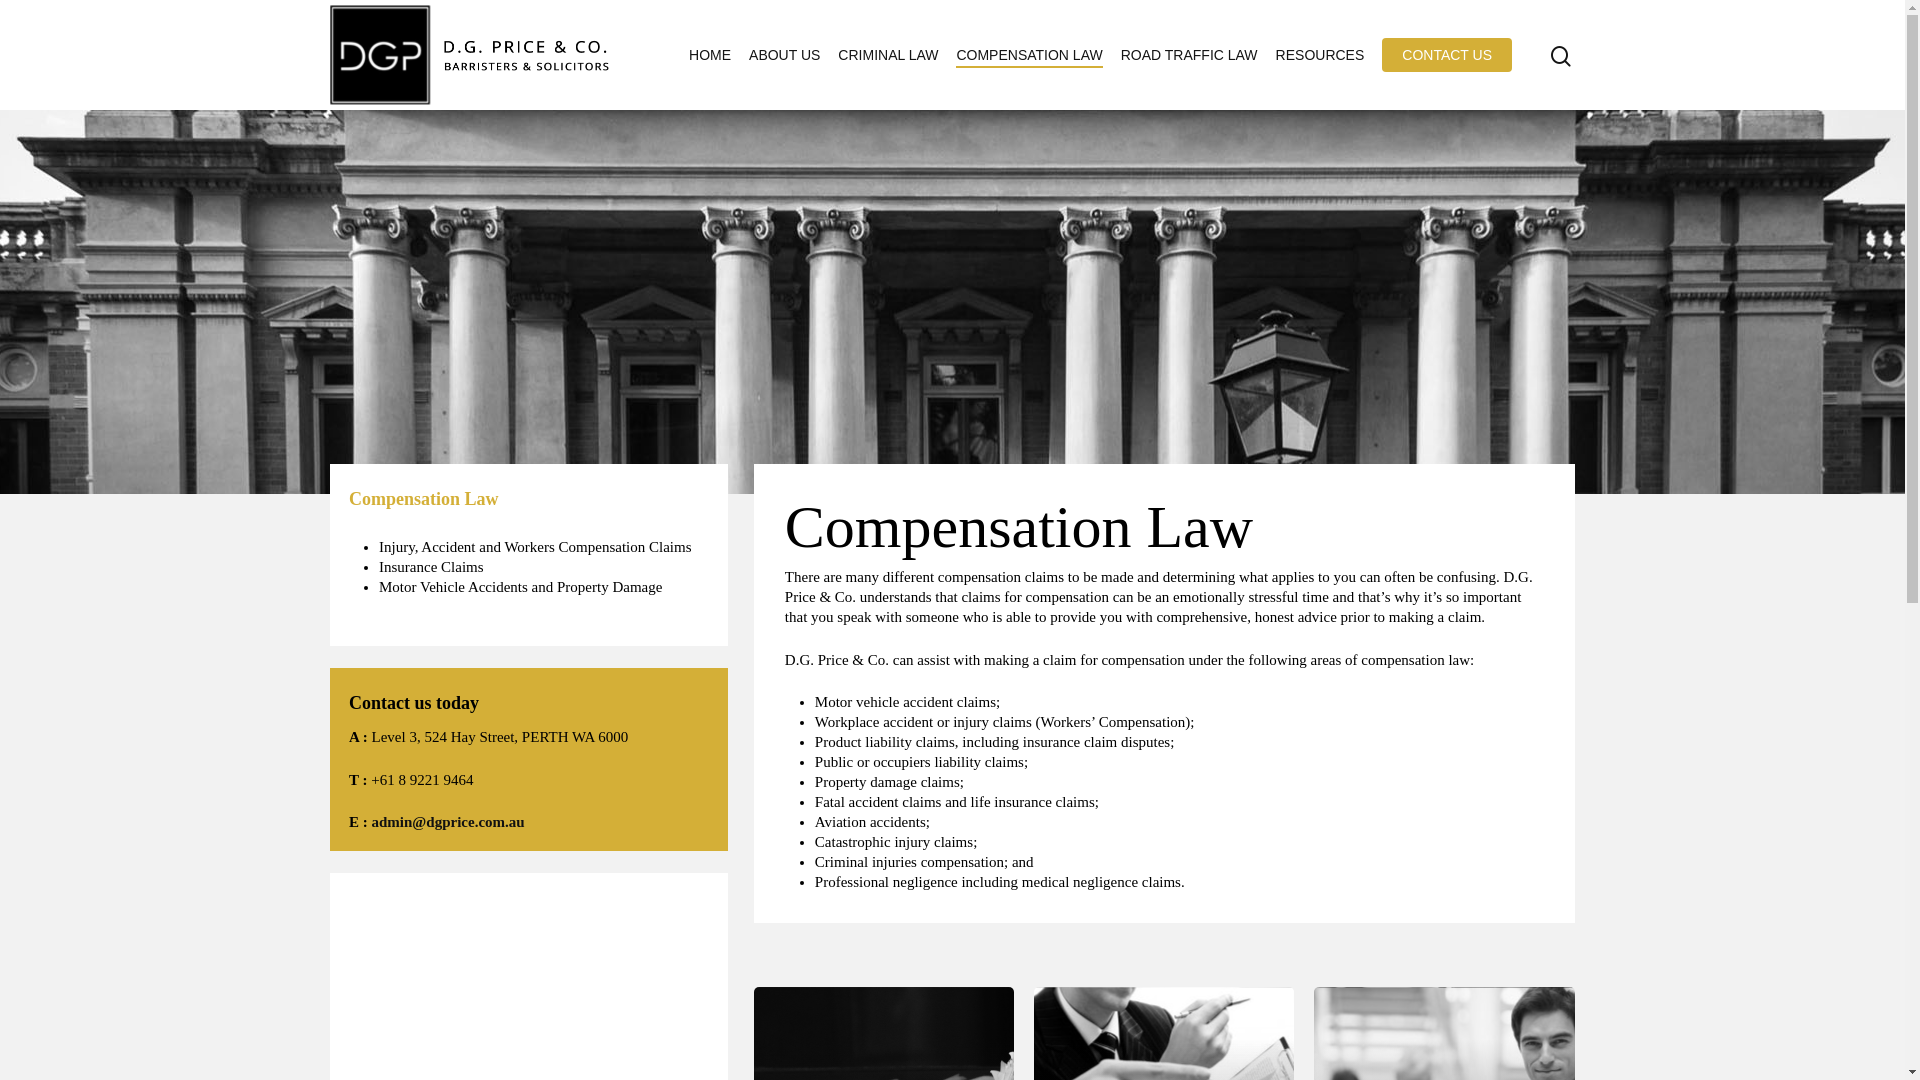  Describe the element at coordinates (1320, 55) in the screenshot. I see `RESOURCES` at that location.